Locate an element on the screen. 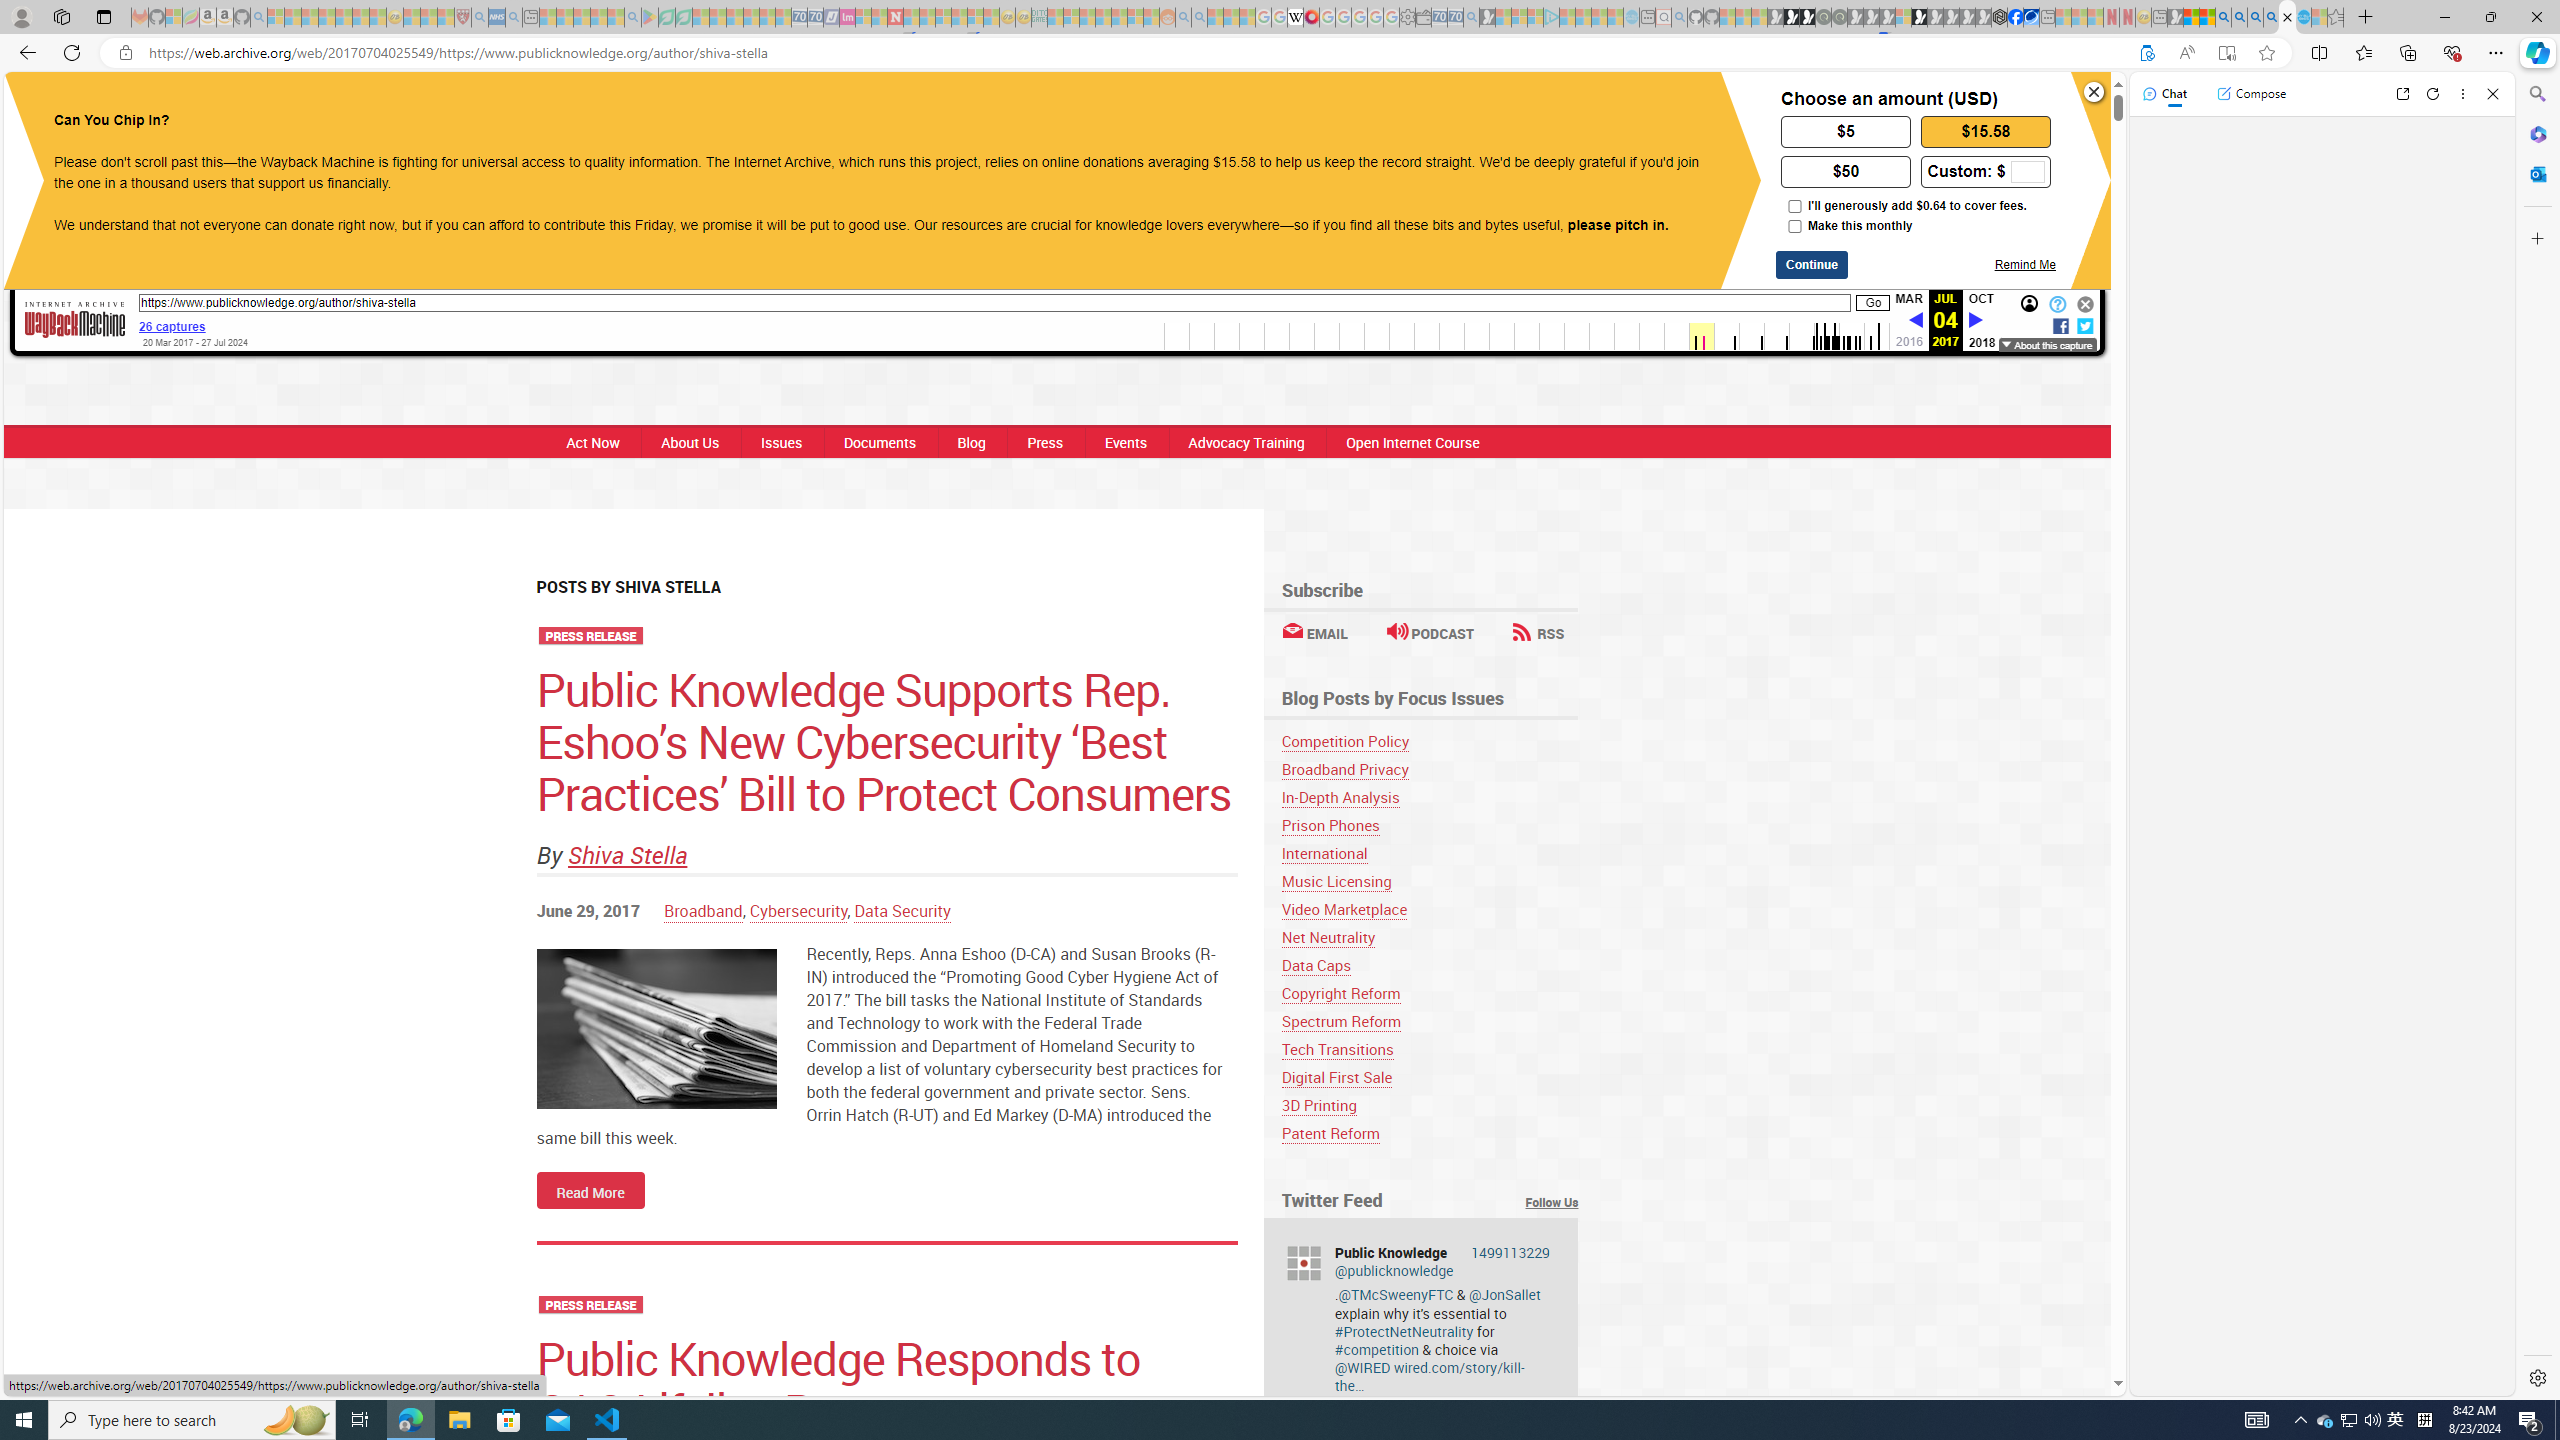 The width and height of the screenshot is (2560, 1440). Nordace | Facebook is located at coordinates (2016, 17).